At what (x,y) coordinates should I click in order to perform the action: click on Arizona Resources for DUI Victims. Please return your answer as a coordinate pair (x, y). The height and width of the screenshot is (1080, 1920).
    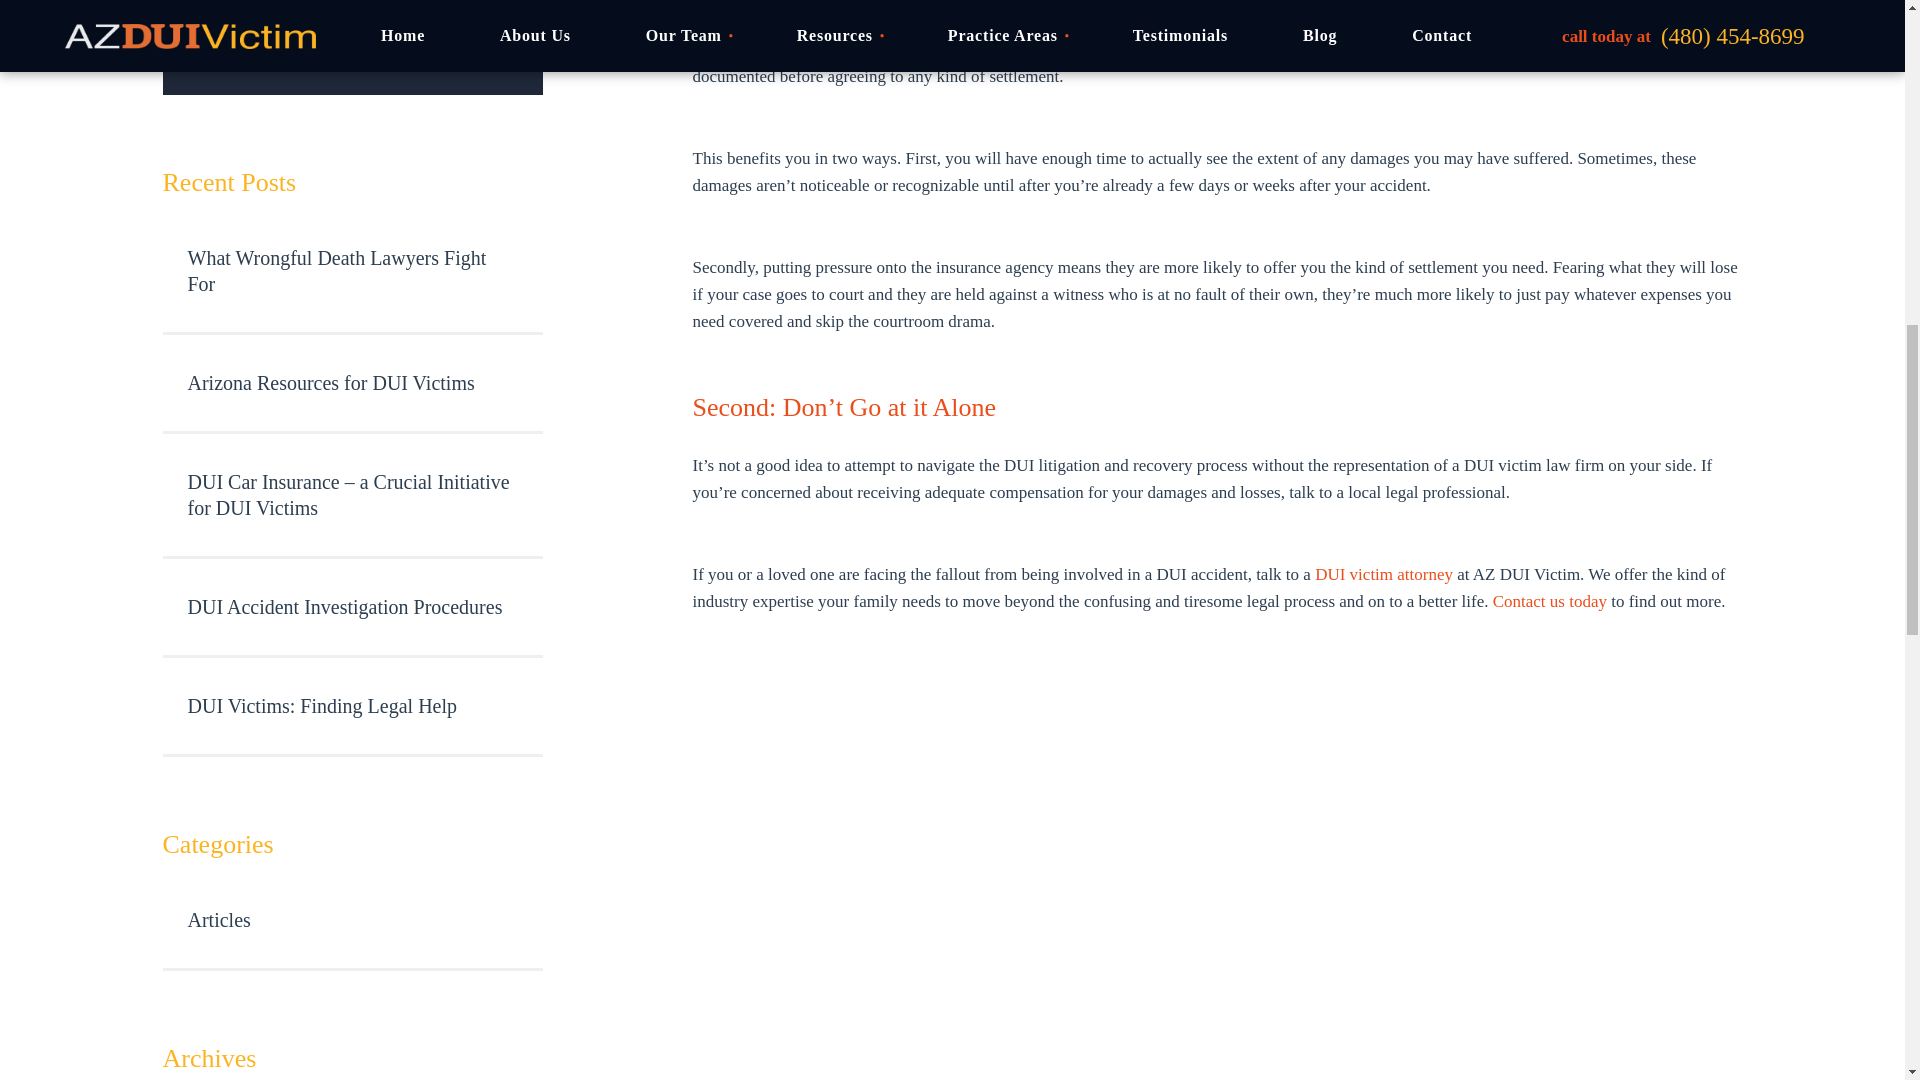
    Looking at the image, I should click on (351, 384).